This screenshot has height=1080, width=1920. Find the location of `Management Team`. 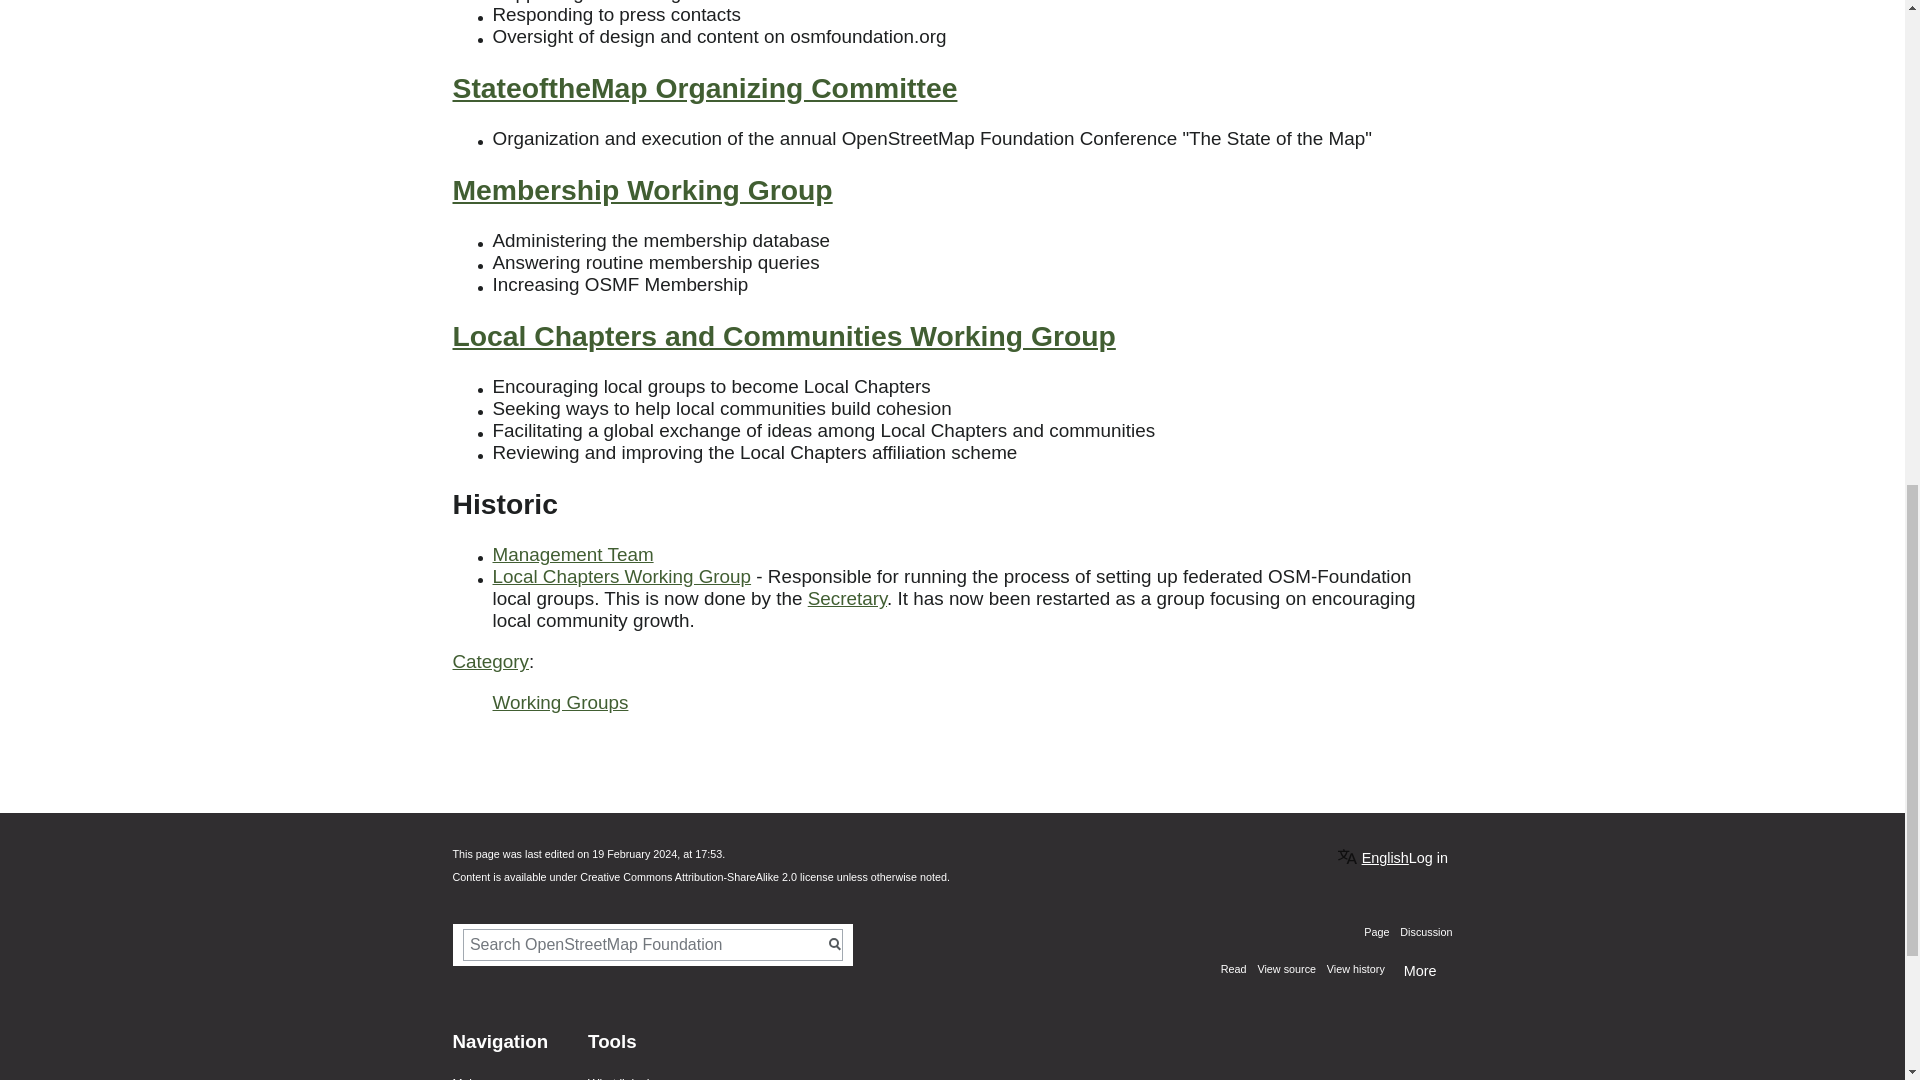

Management Team is located at coordinates (572, 554).